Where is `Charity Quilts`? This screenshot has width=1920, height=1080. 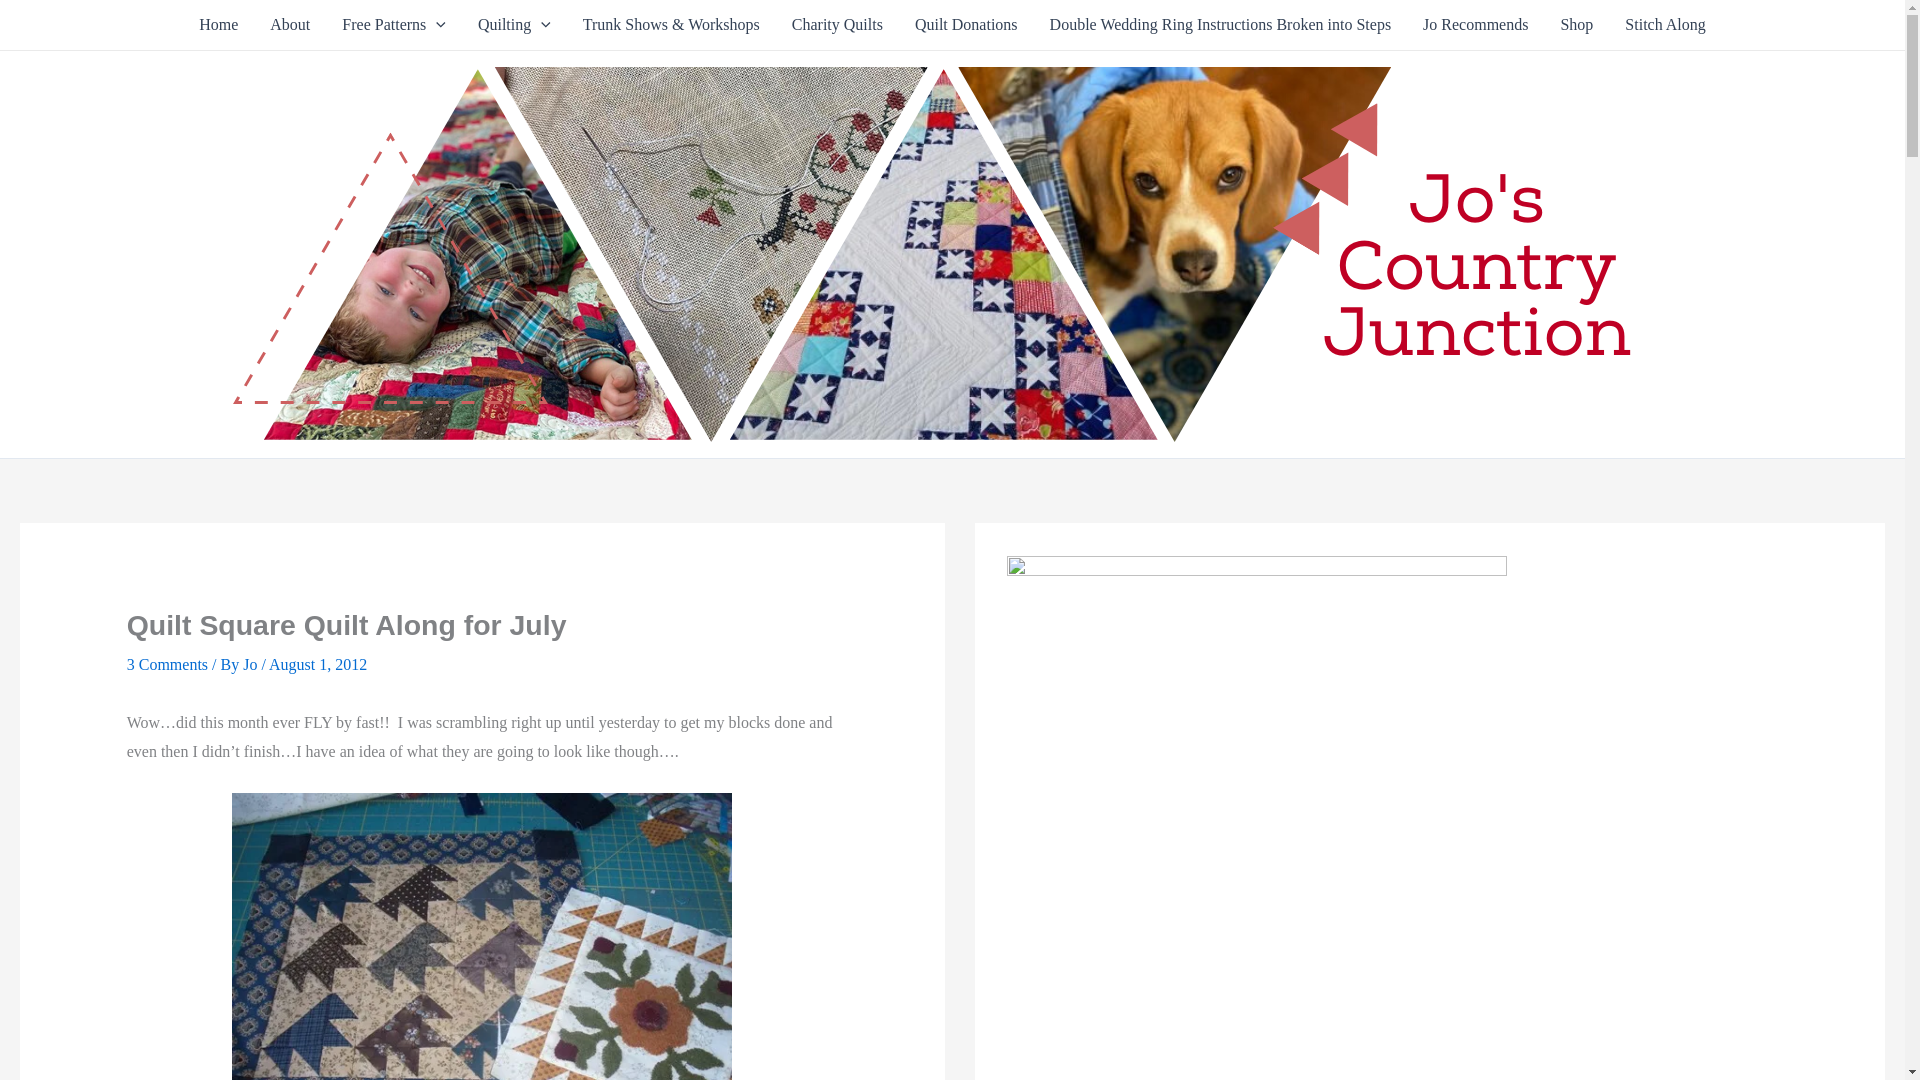 Charity Quilts is located at coordinates (836, 24).